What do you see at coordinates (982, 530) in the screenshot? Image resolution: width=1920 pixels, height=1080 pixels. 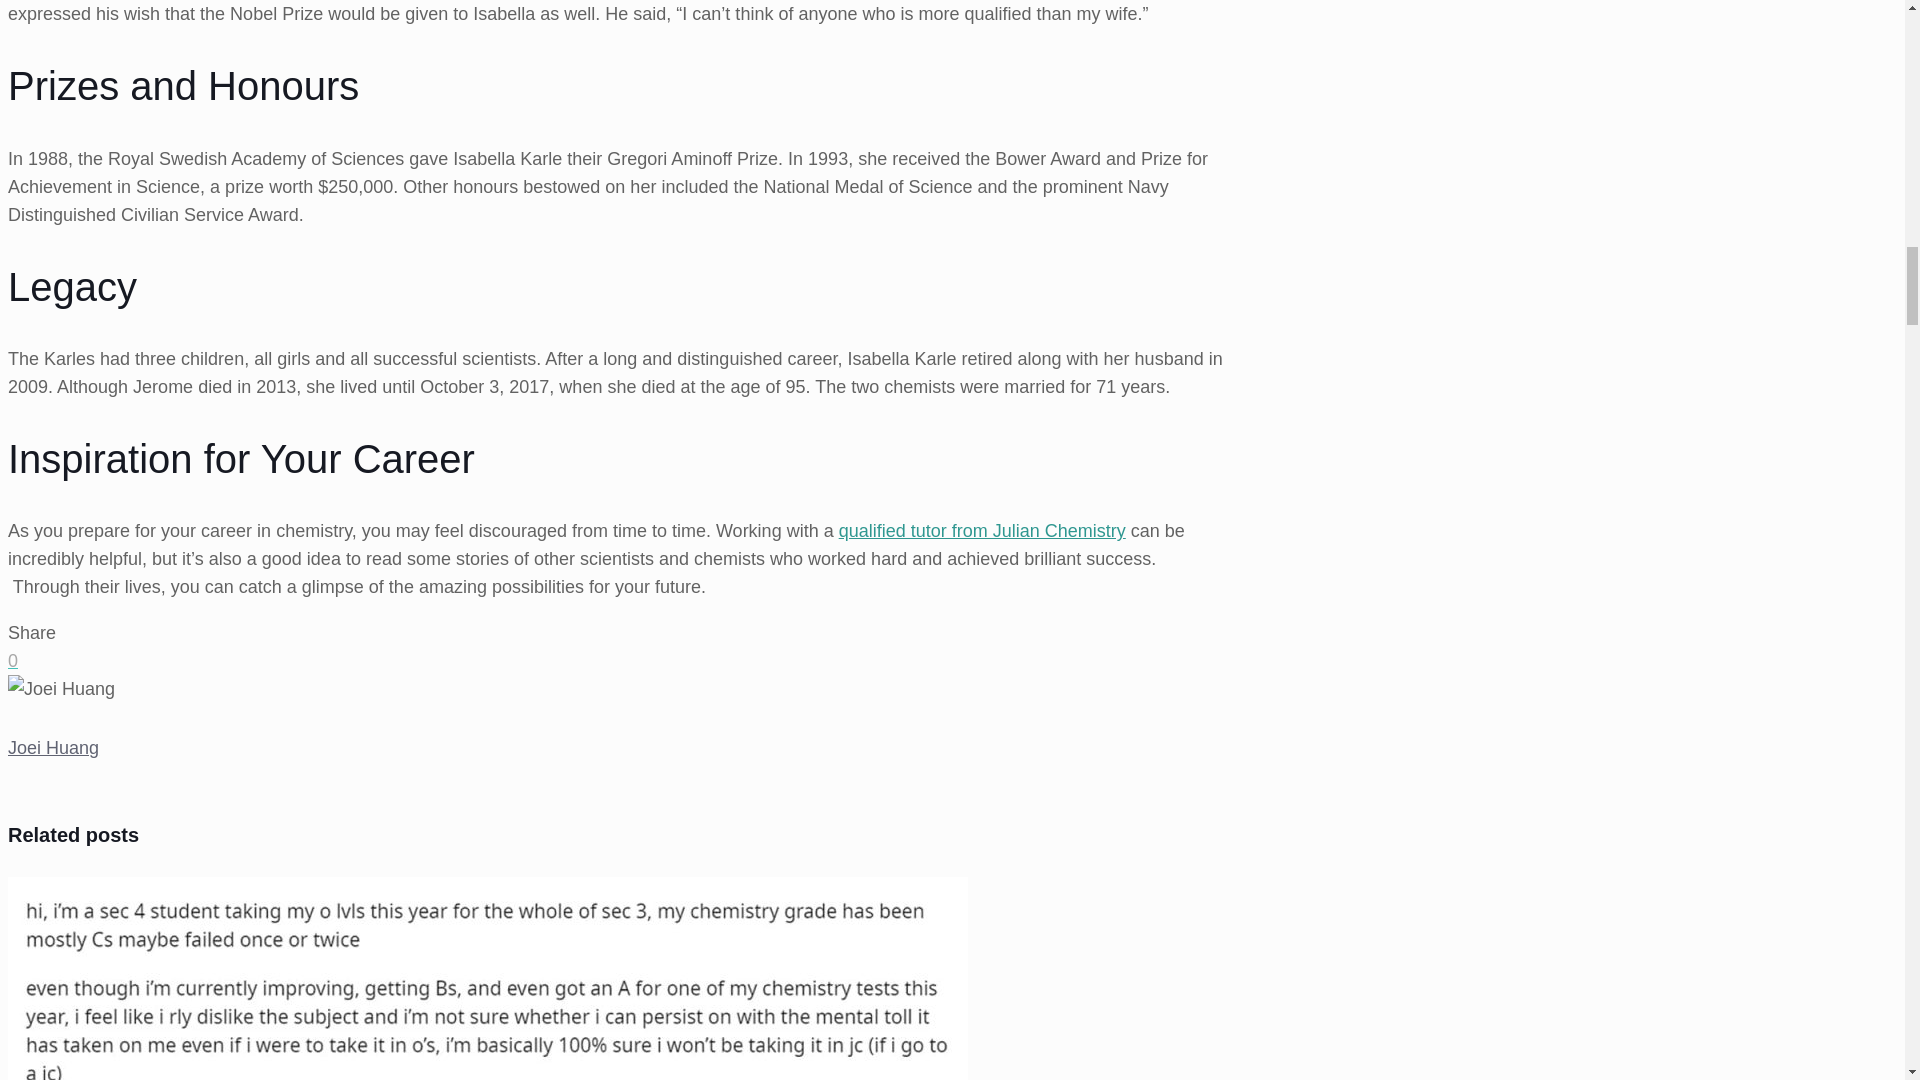 I see `chemistry tutor Singapore` at bounding box center [982, 530].